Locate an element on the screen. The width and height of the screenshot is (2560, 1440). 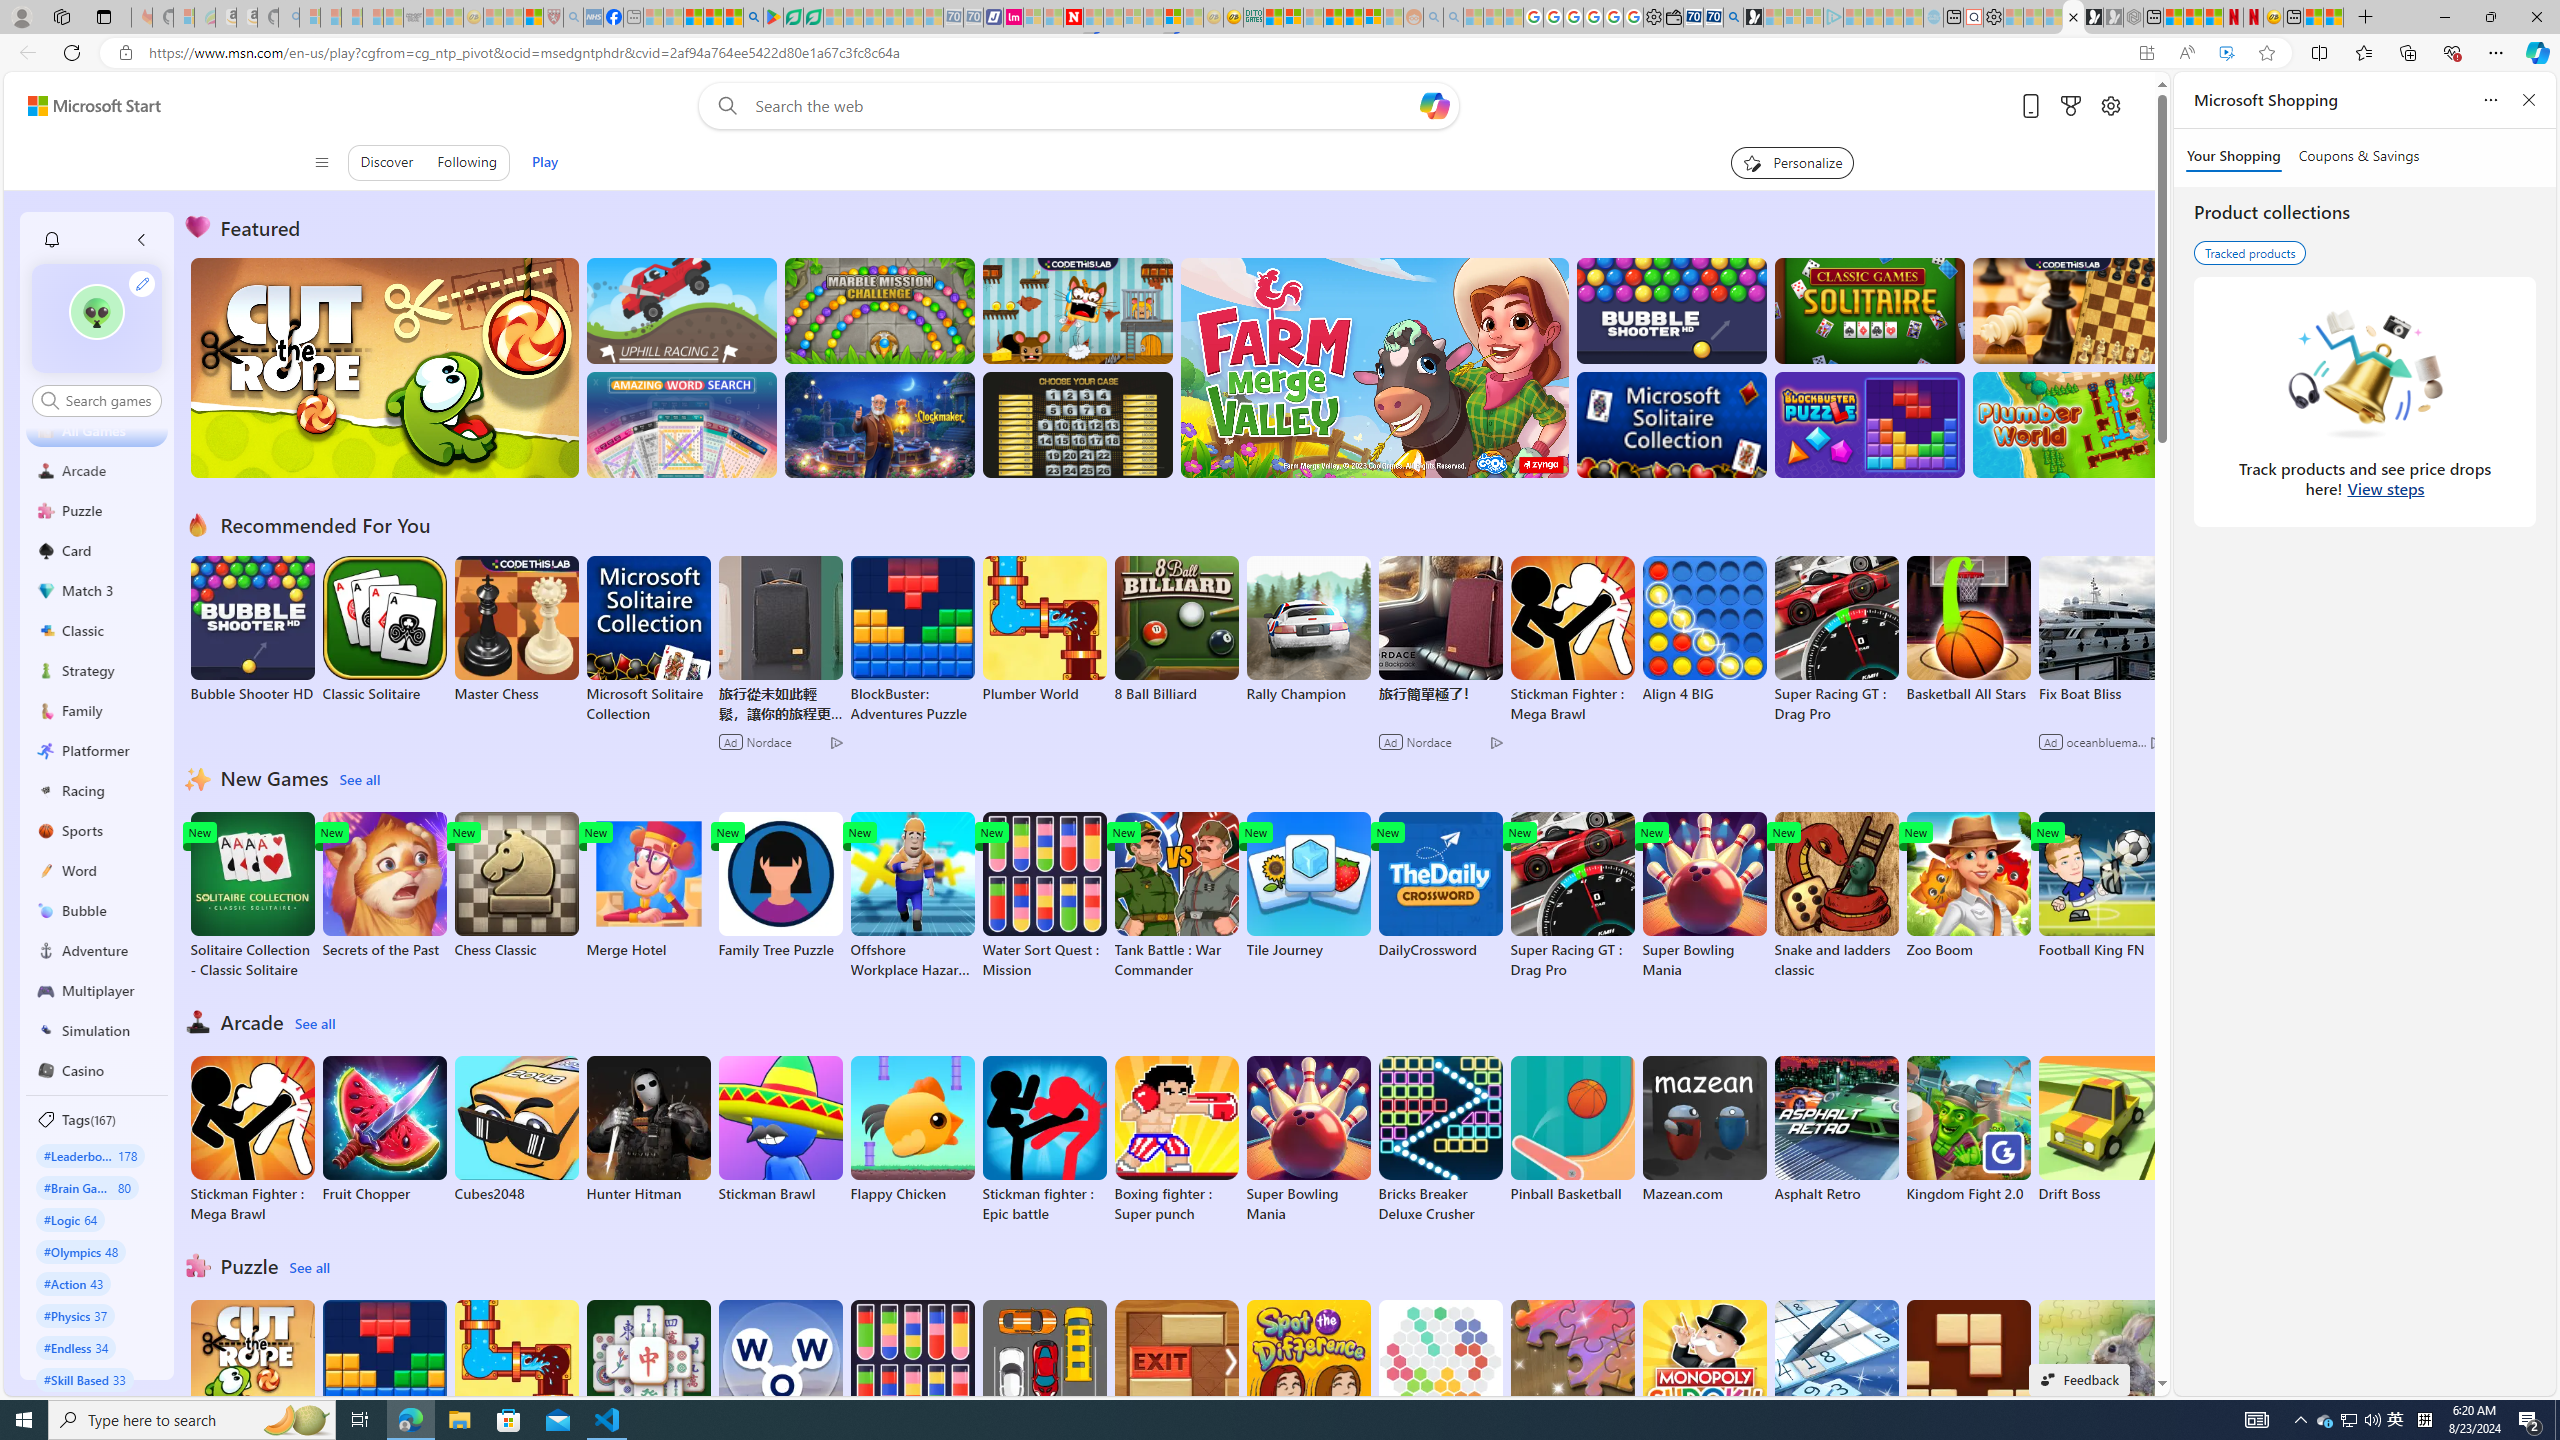
Amazing Word Search is located at coordinates (682, 424).